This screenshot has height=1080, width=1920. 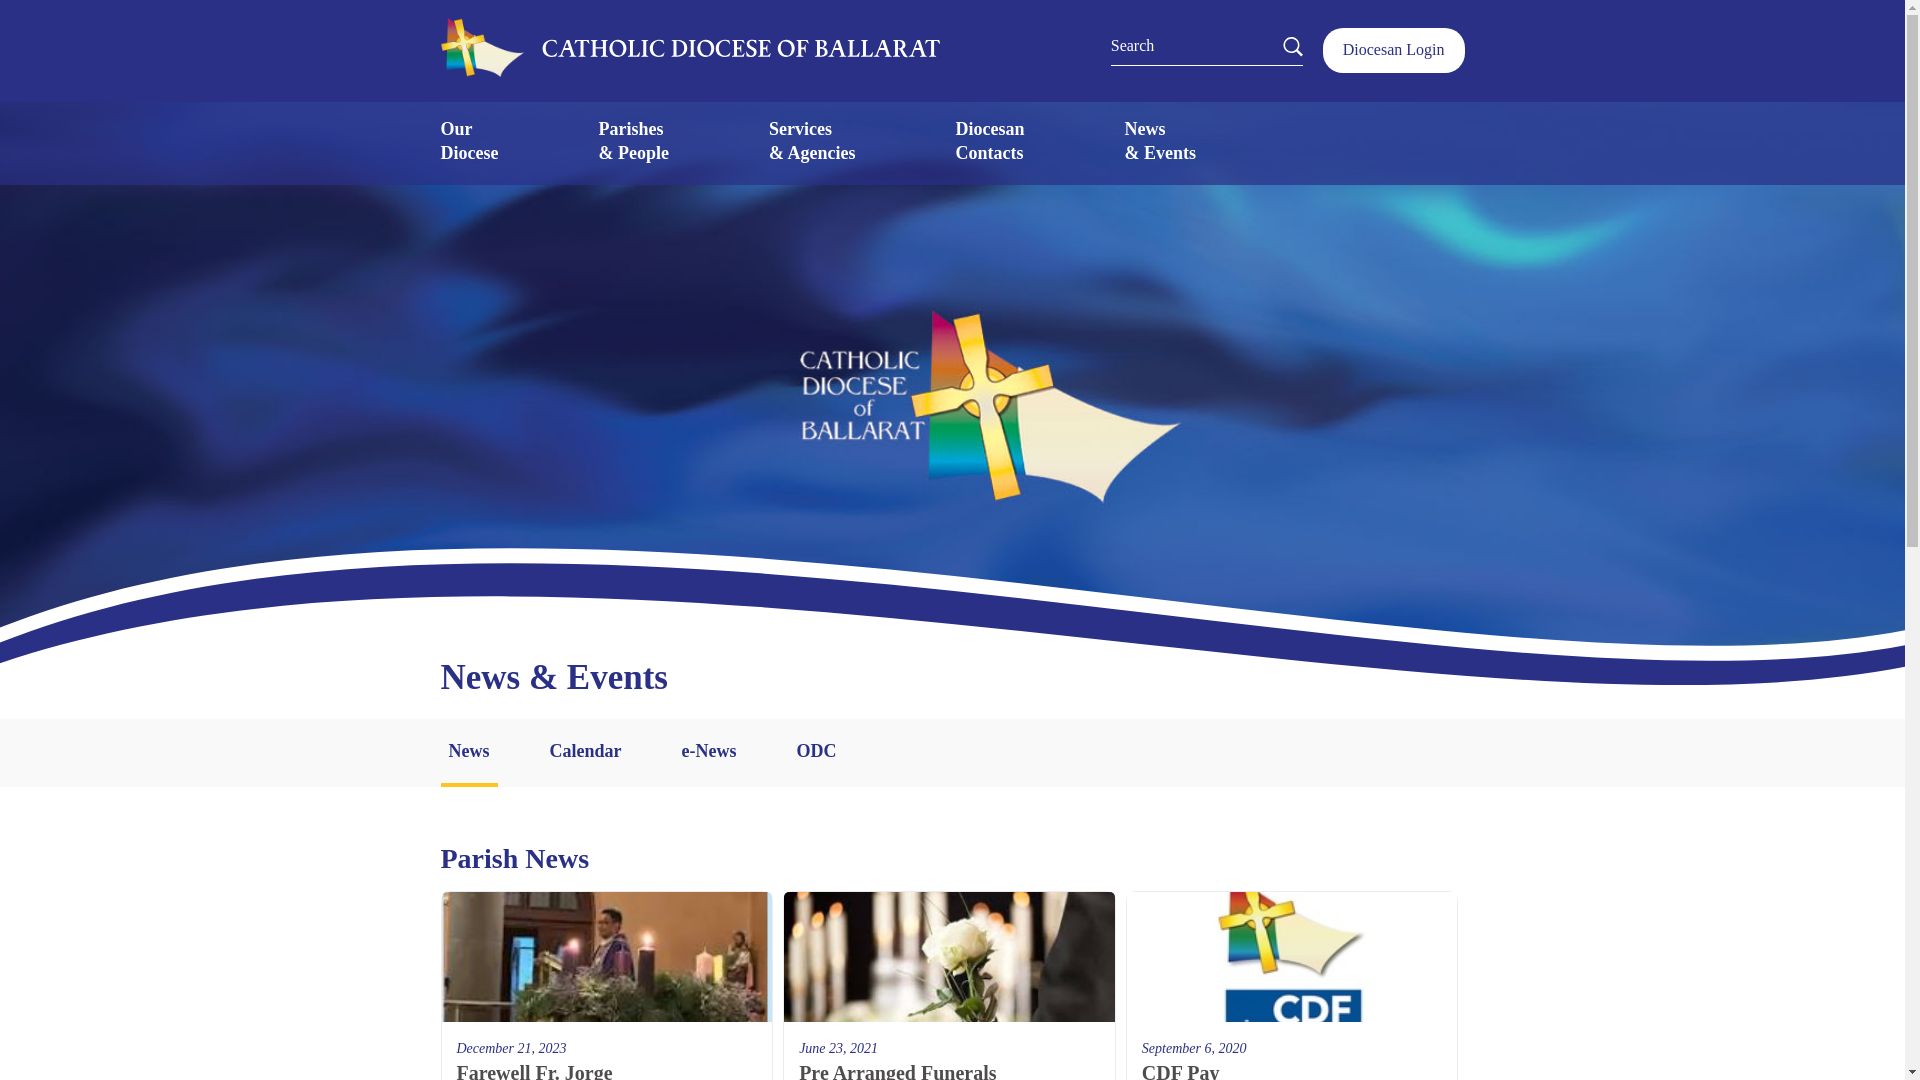 What do you see at coordinates (585, 753) in the screenshot?
I see `Calendar` at bounding box center [585, 753].